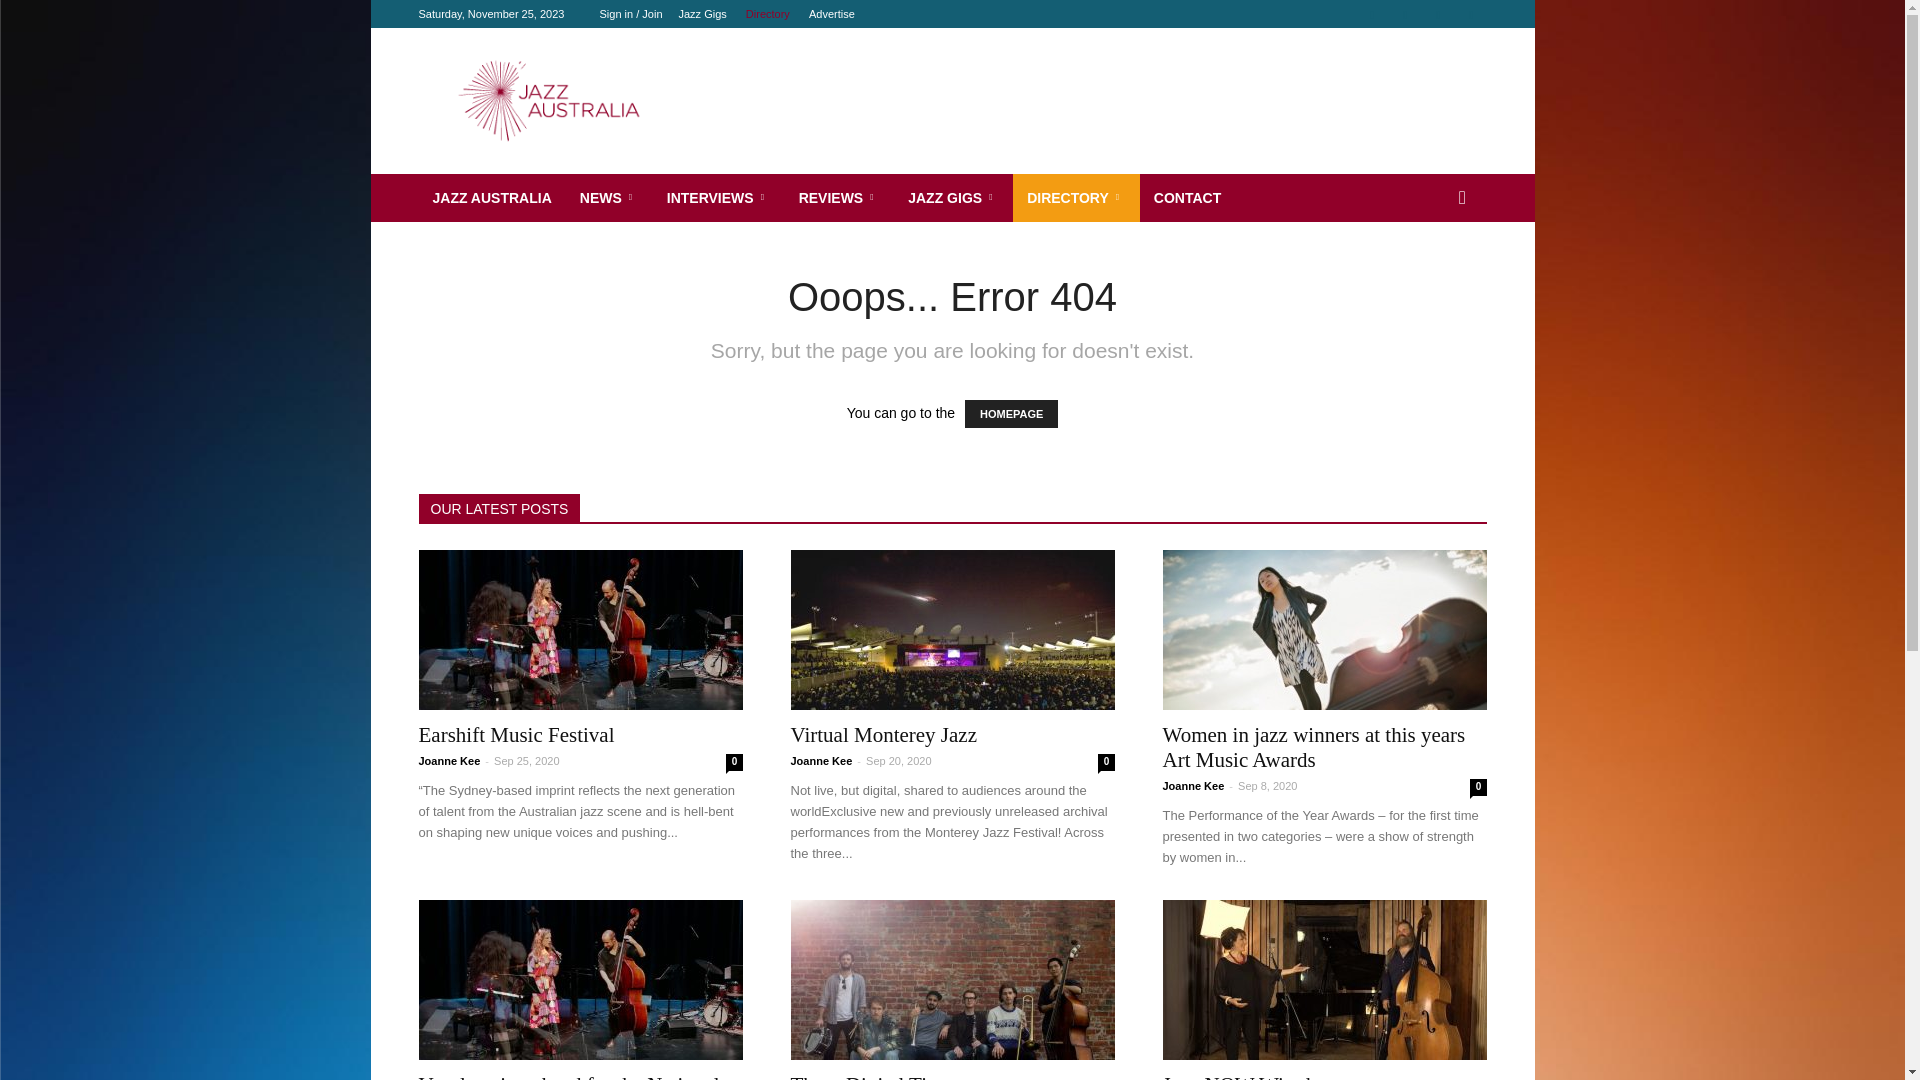  Describe the element at coordinates (768, 14) in the screenshot. I see `Directory` at that location.